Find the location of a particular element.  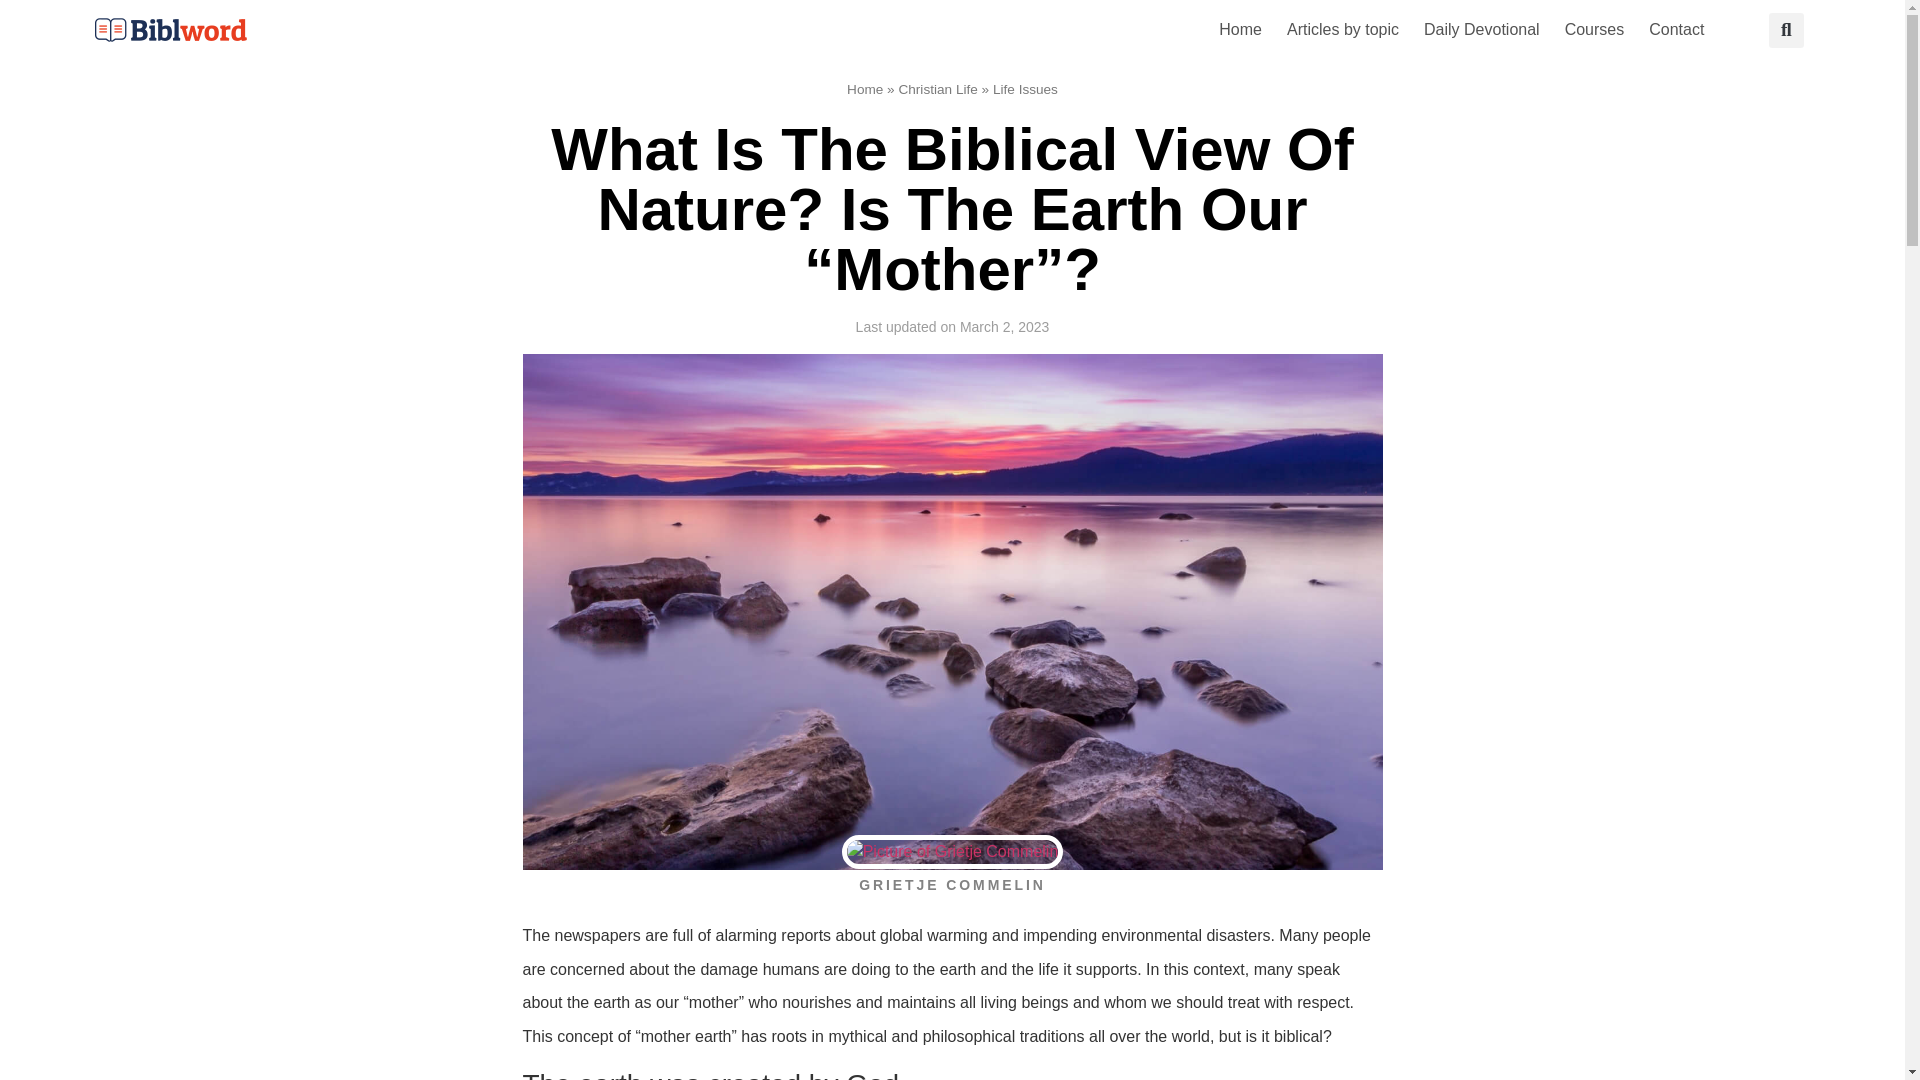

Daily Devotional is located at coordinates (1481, 29).